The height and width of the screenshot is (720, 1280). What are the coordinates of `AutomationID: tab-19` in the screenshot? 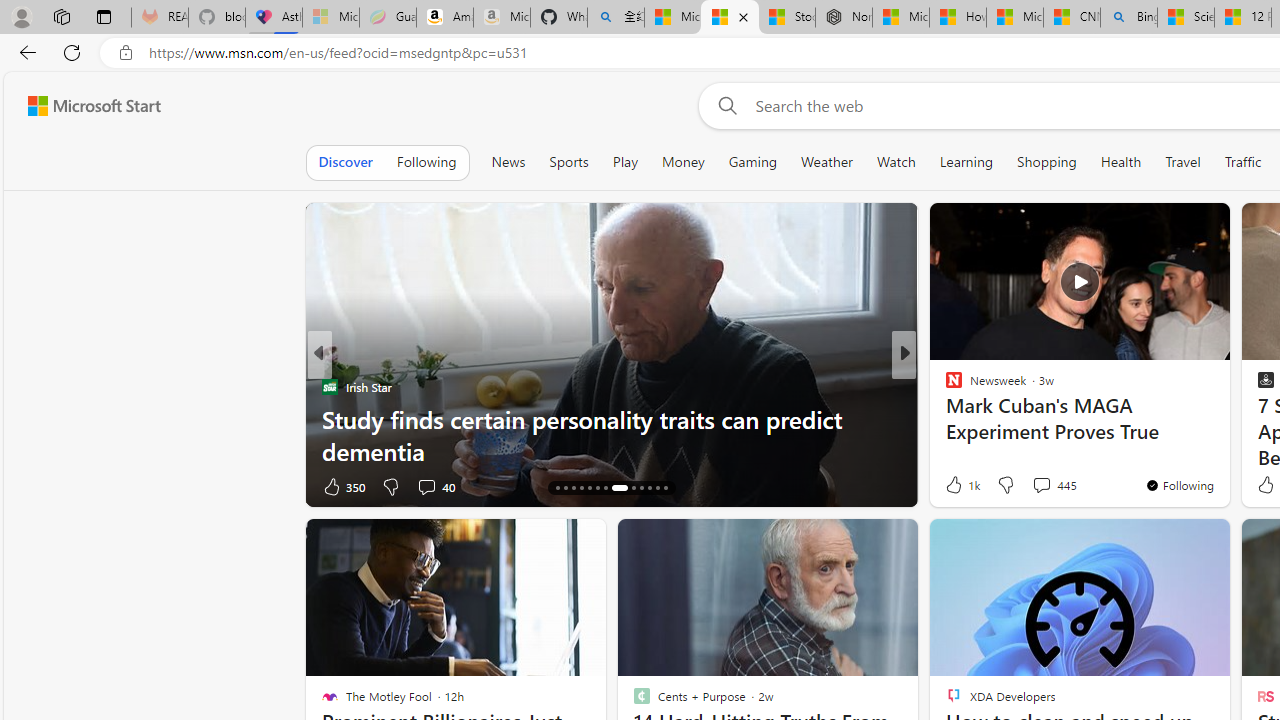 It's located at (596, 488).